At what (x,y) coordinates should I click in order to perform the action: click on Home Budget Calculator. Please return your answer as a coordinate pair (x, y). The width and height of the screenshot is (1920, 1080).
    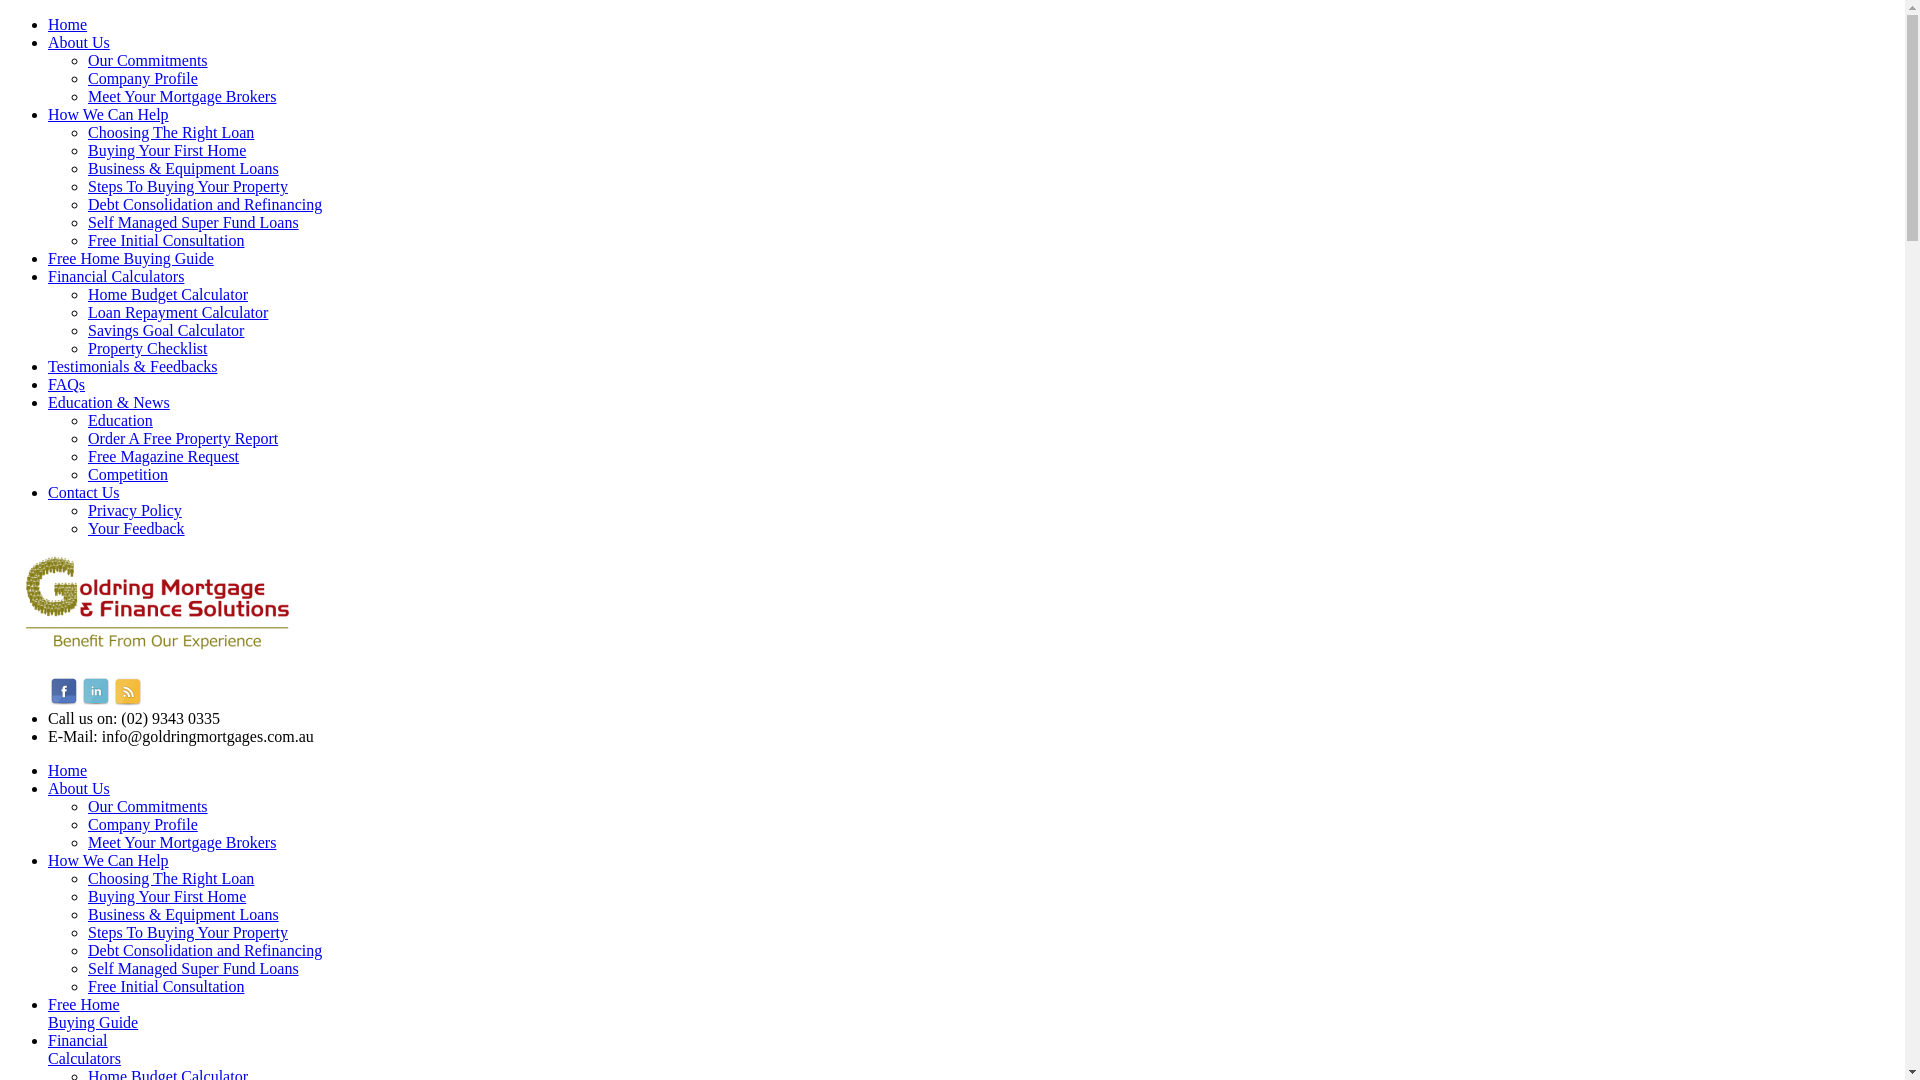
    Looking at the image, I should click on (992, 295).